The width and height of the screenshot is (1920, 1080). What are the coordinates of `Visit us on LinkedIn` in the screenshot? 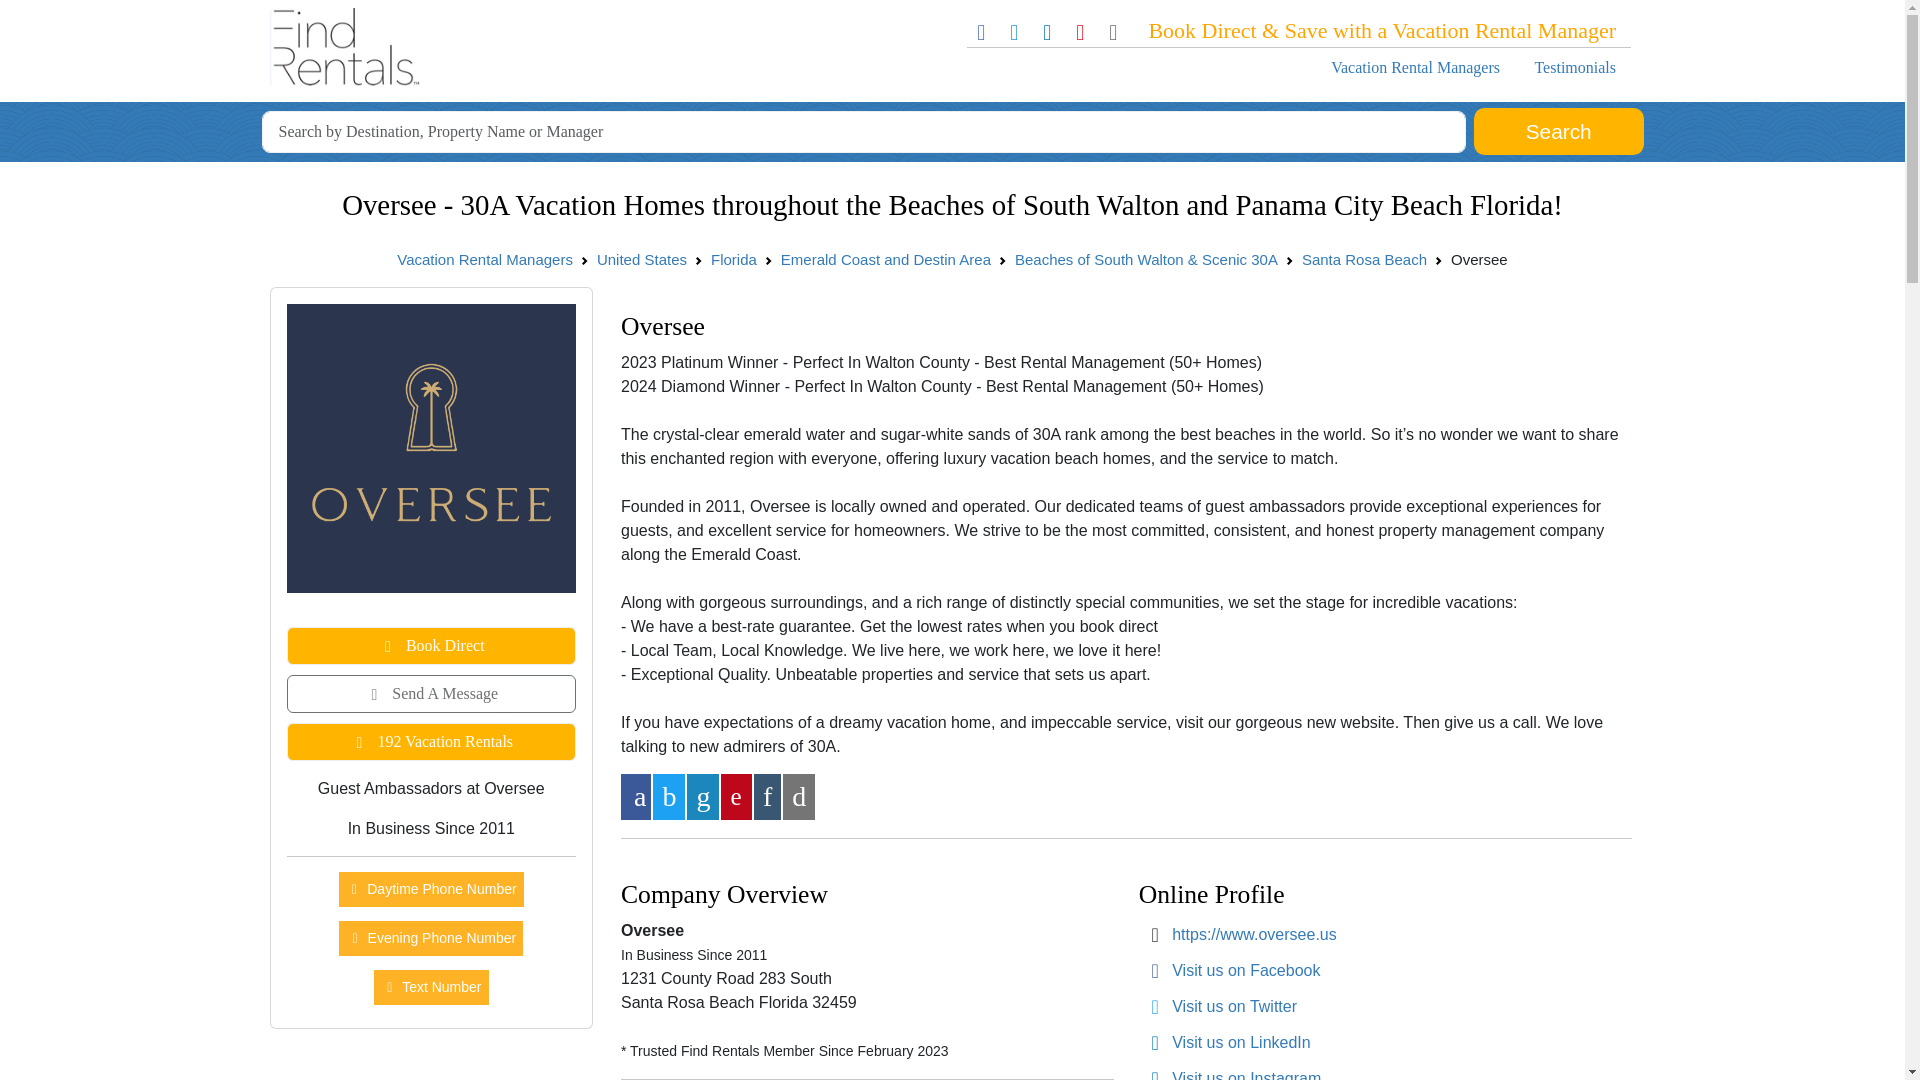 It's located at (1240, 1042).